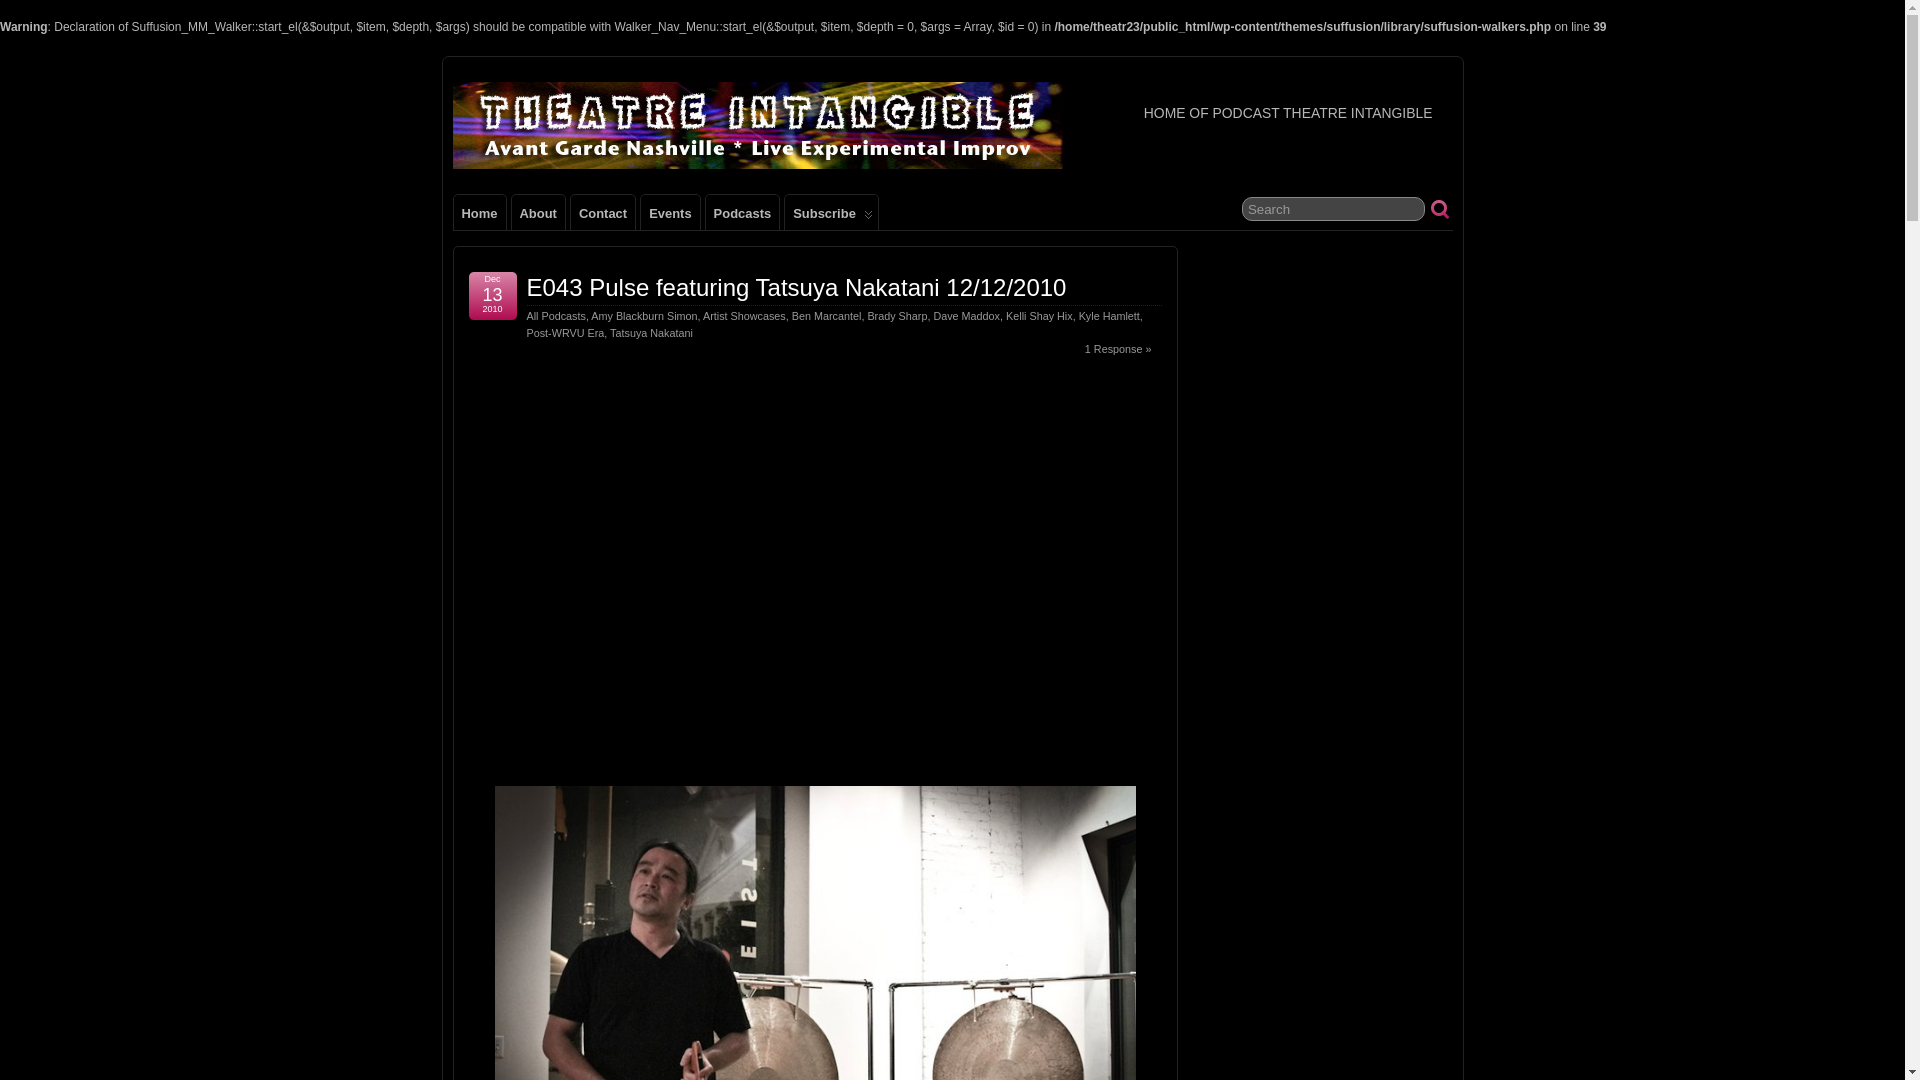 Image resolution: width=1920 pixels, height=1080 pixels. What do you see at coordinates (556, 315) in the screenshot?
I see `All Podcasts` at bounding box center [556, 315].